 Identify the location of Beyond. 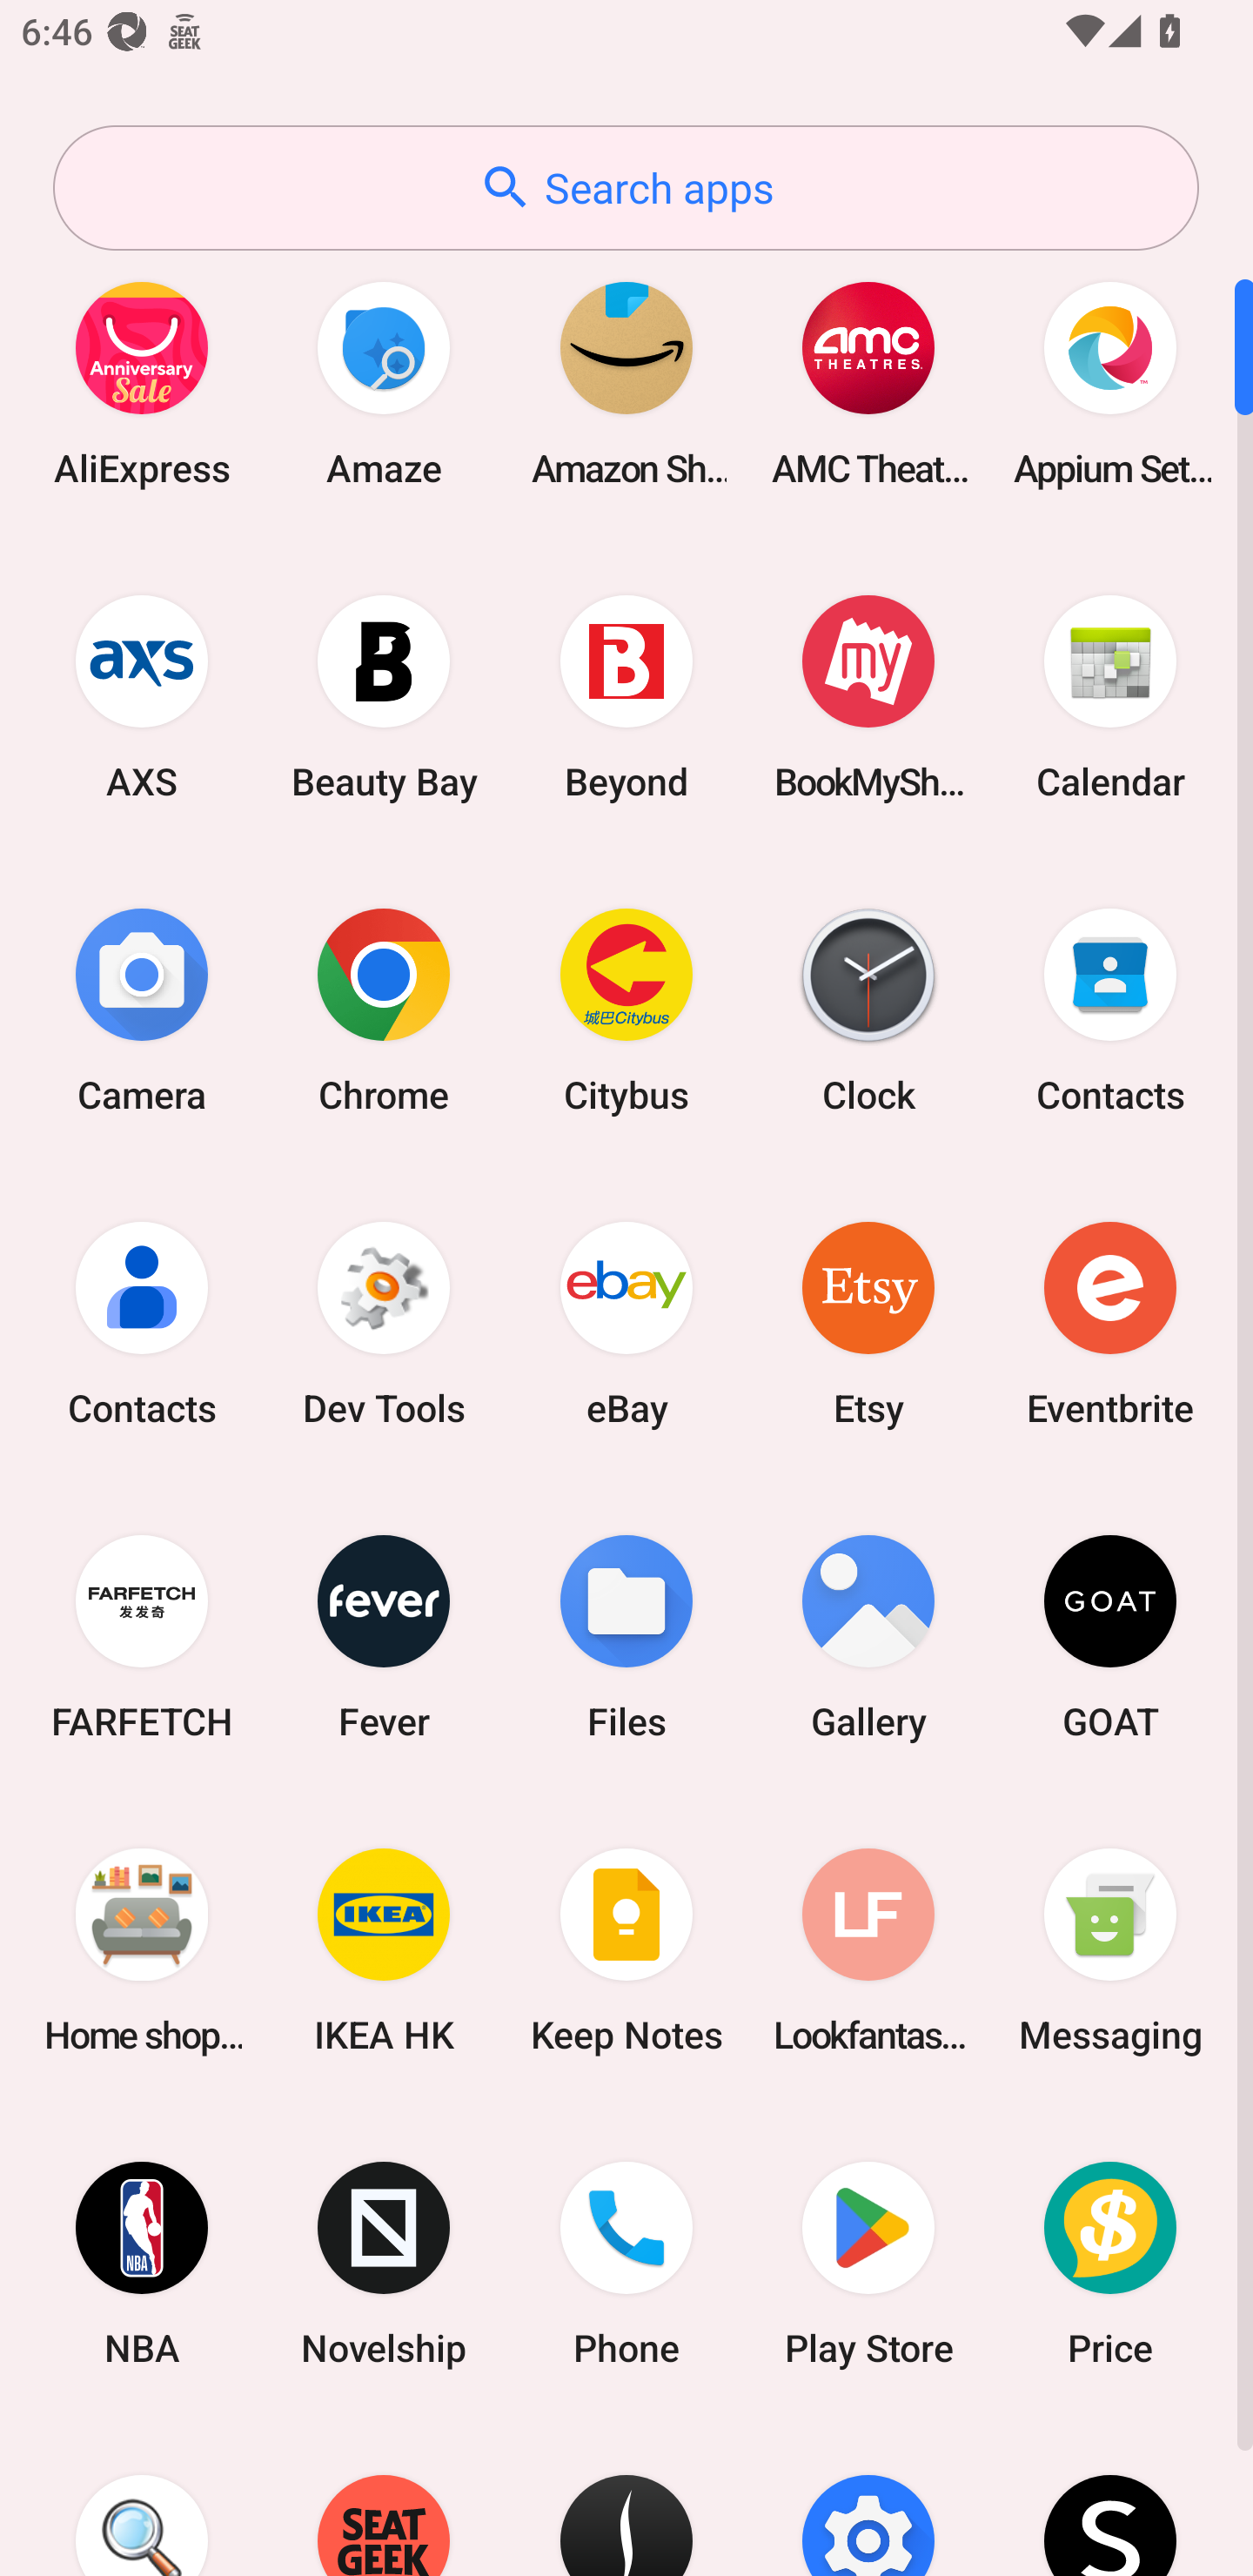
(626, 696).